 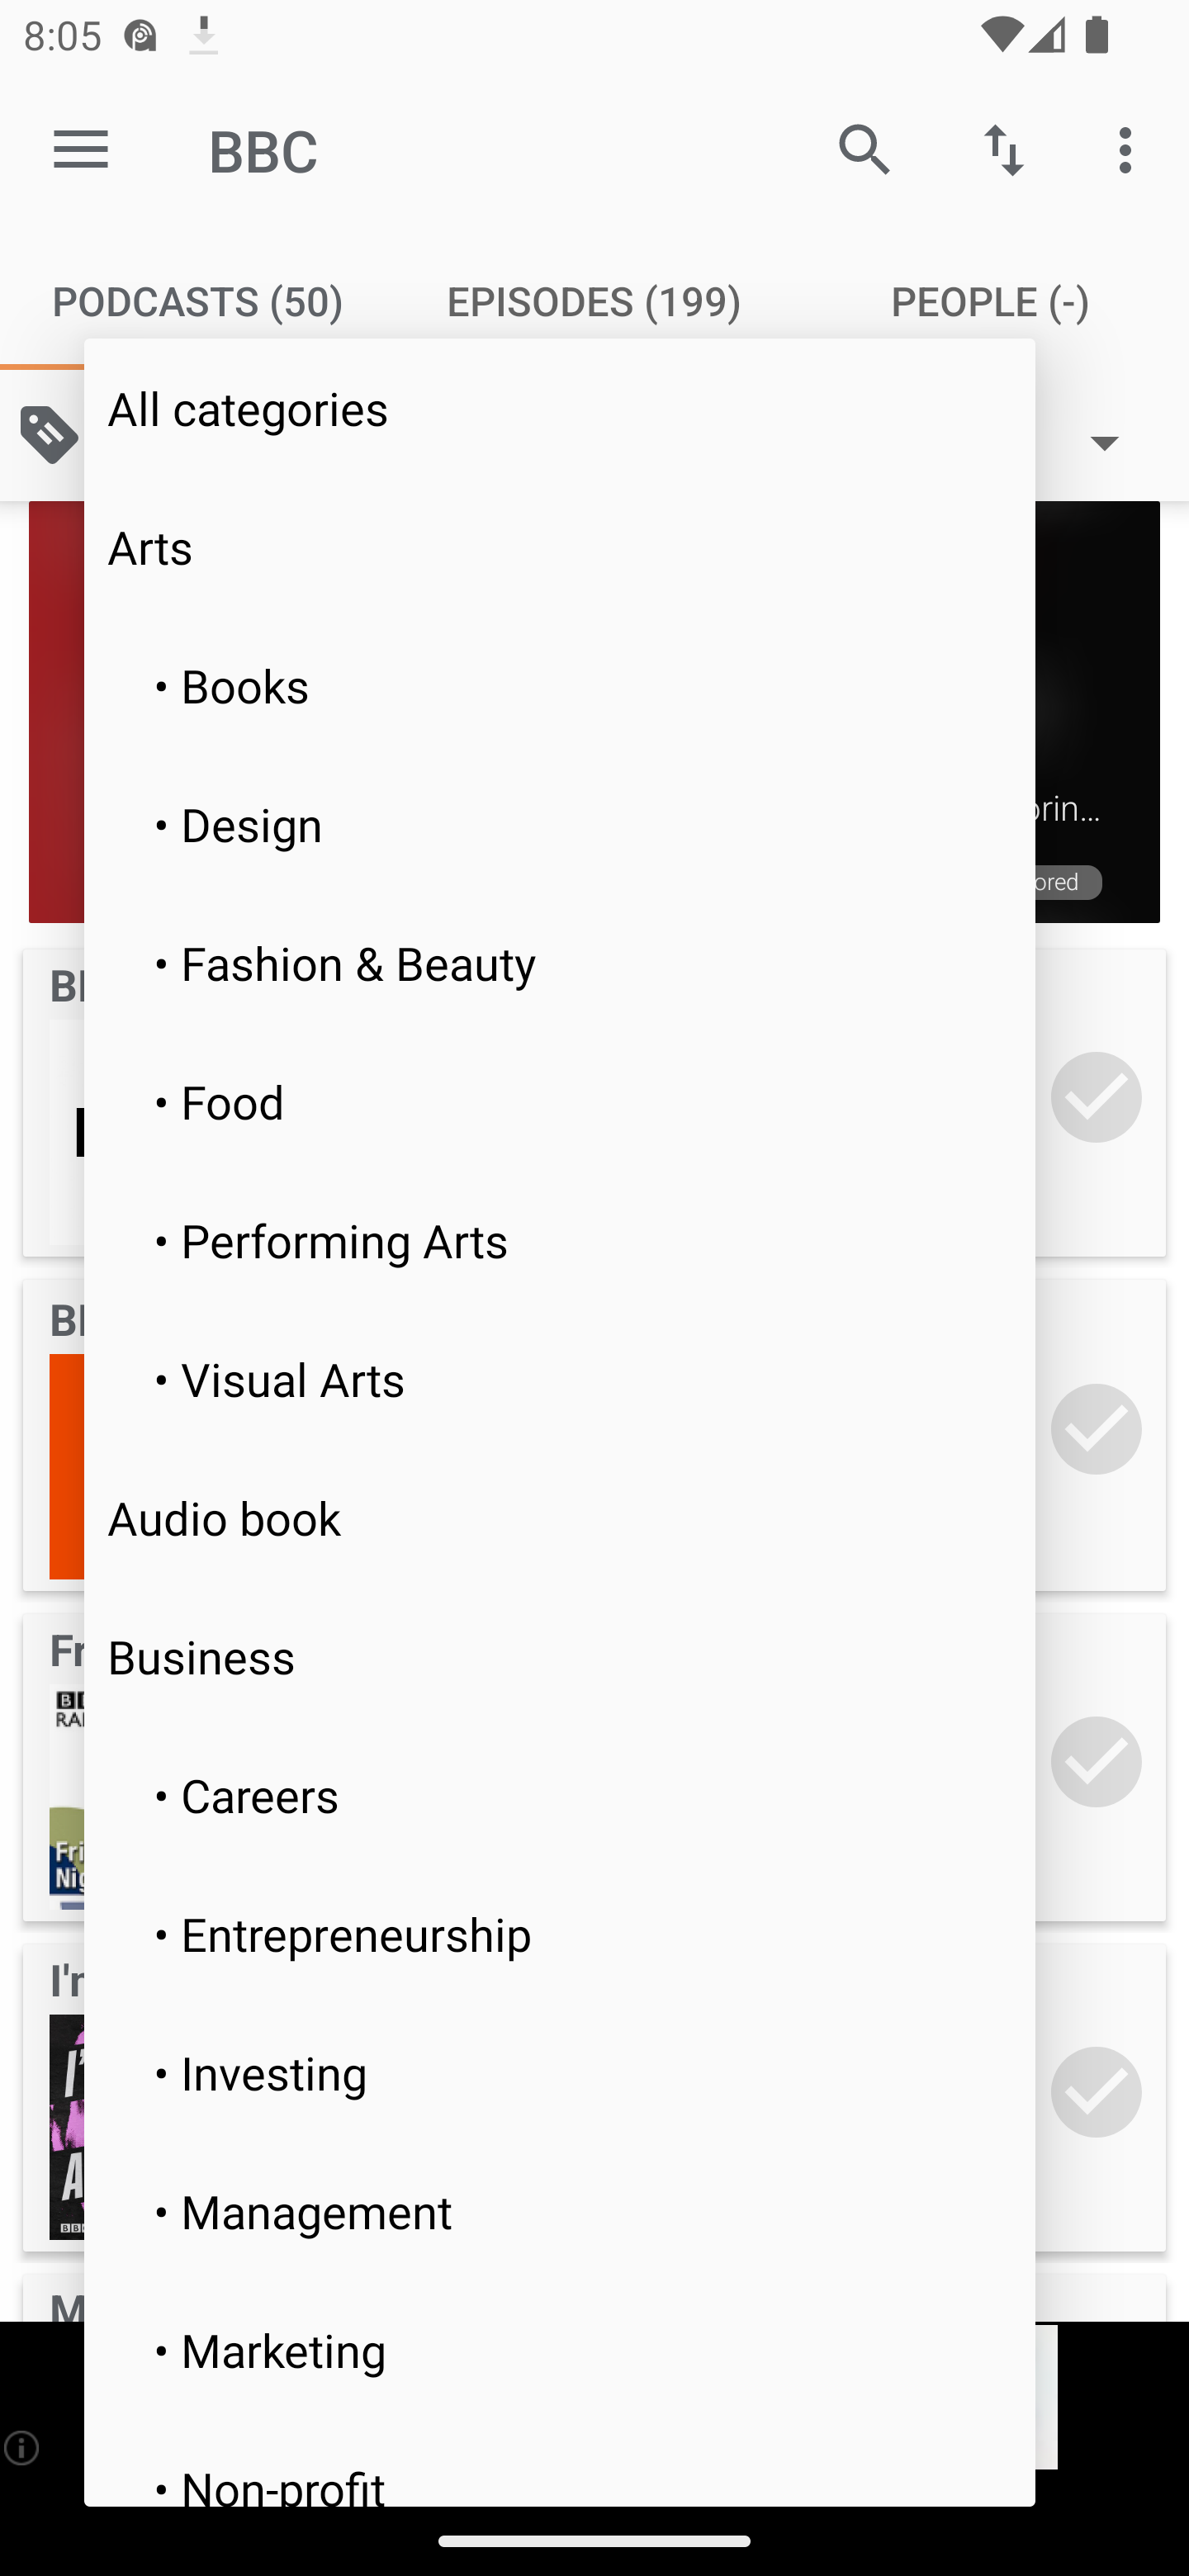 I want to click on     • Careers, so click(x=560, y=1795).